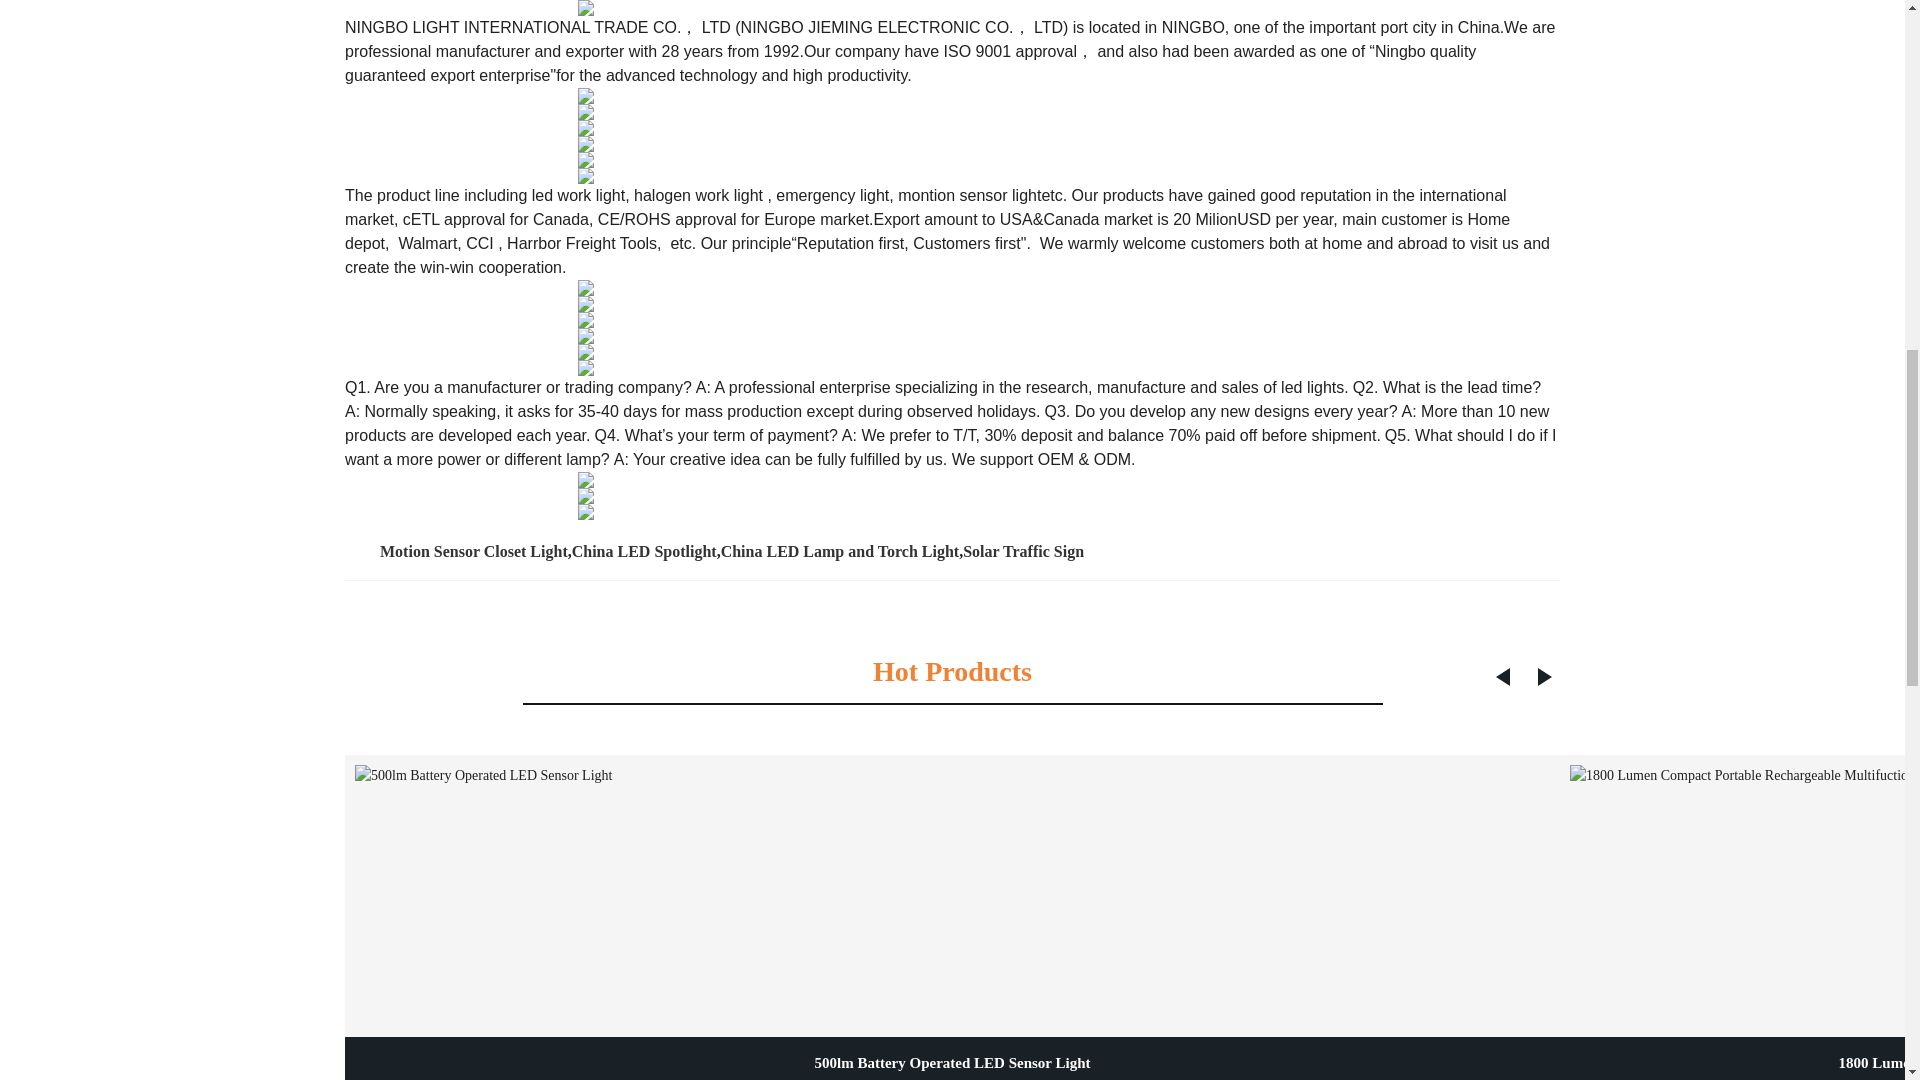 This screenshot has width=1920, height=1080. Describe the element at coordinates (474, 552) in the screenshot. I see `Motion Sensor Closet Light` at that location.